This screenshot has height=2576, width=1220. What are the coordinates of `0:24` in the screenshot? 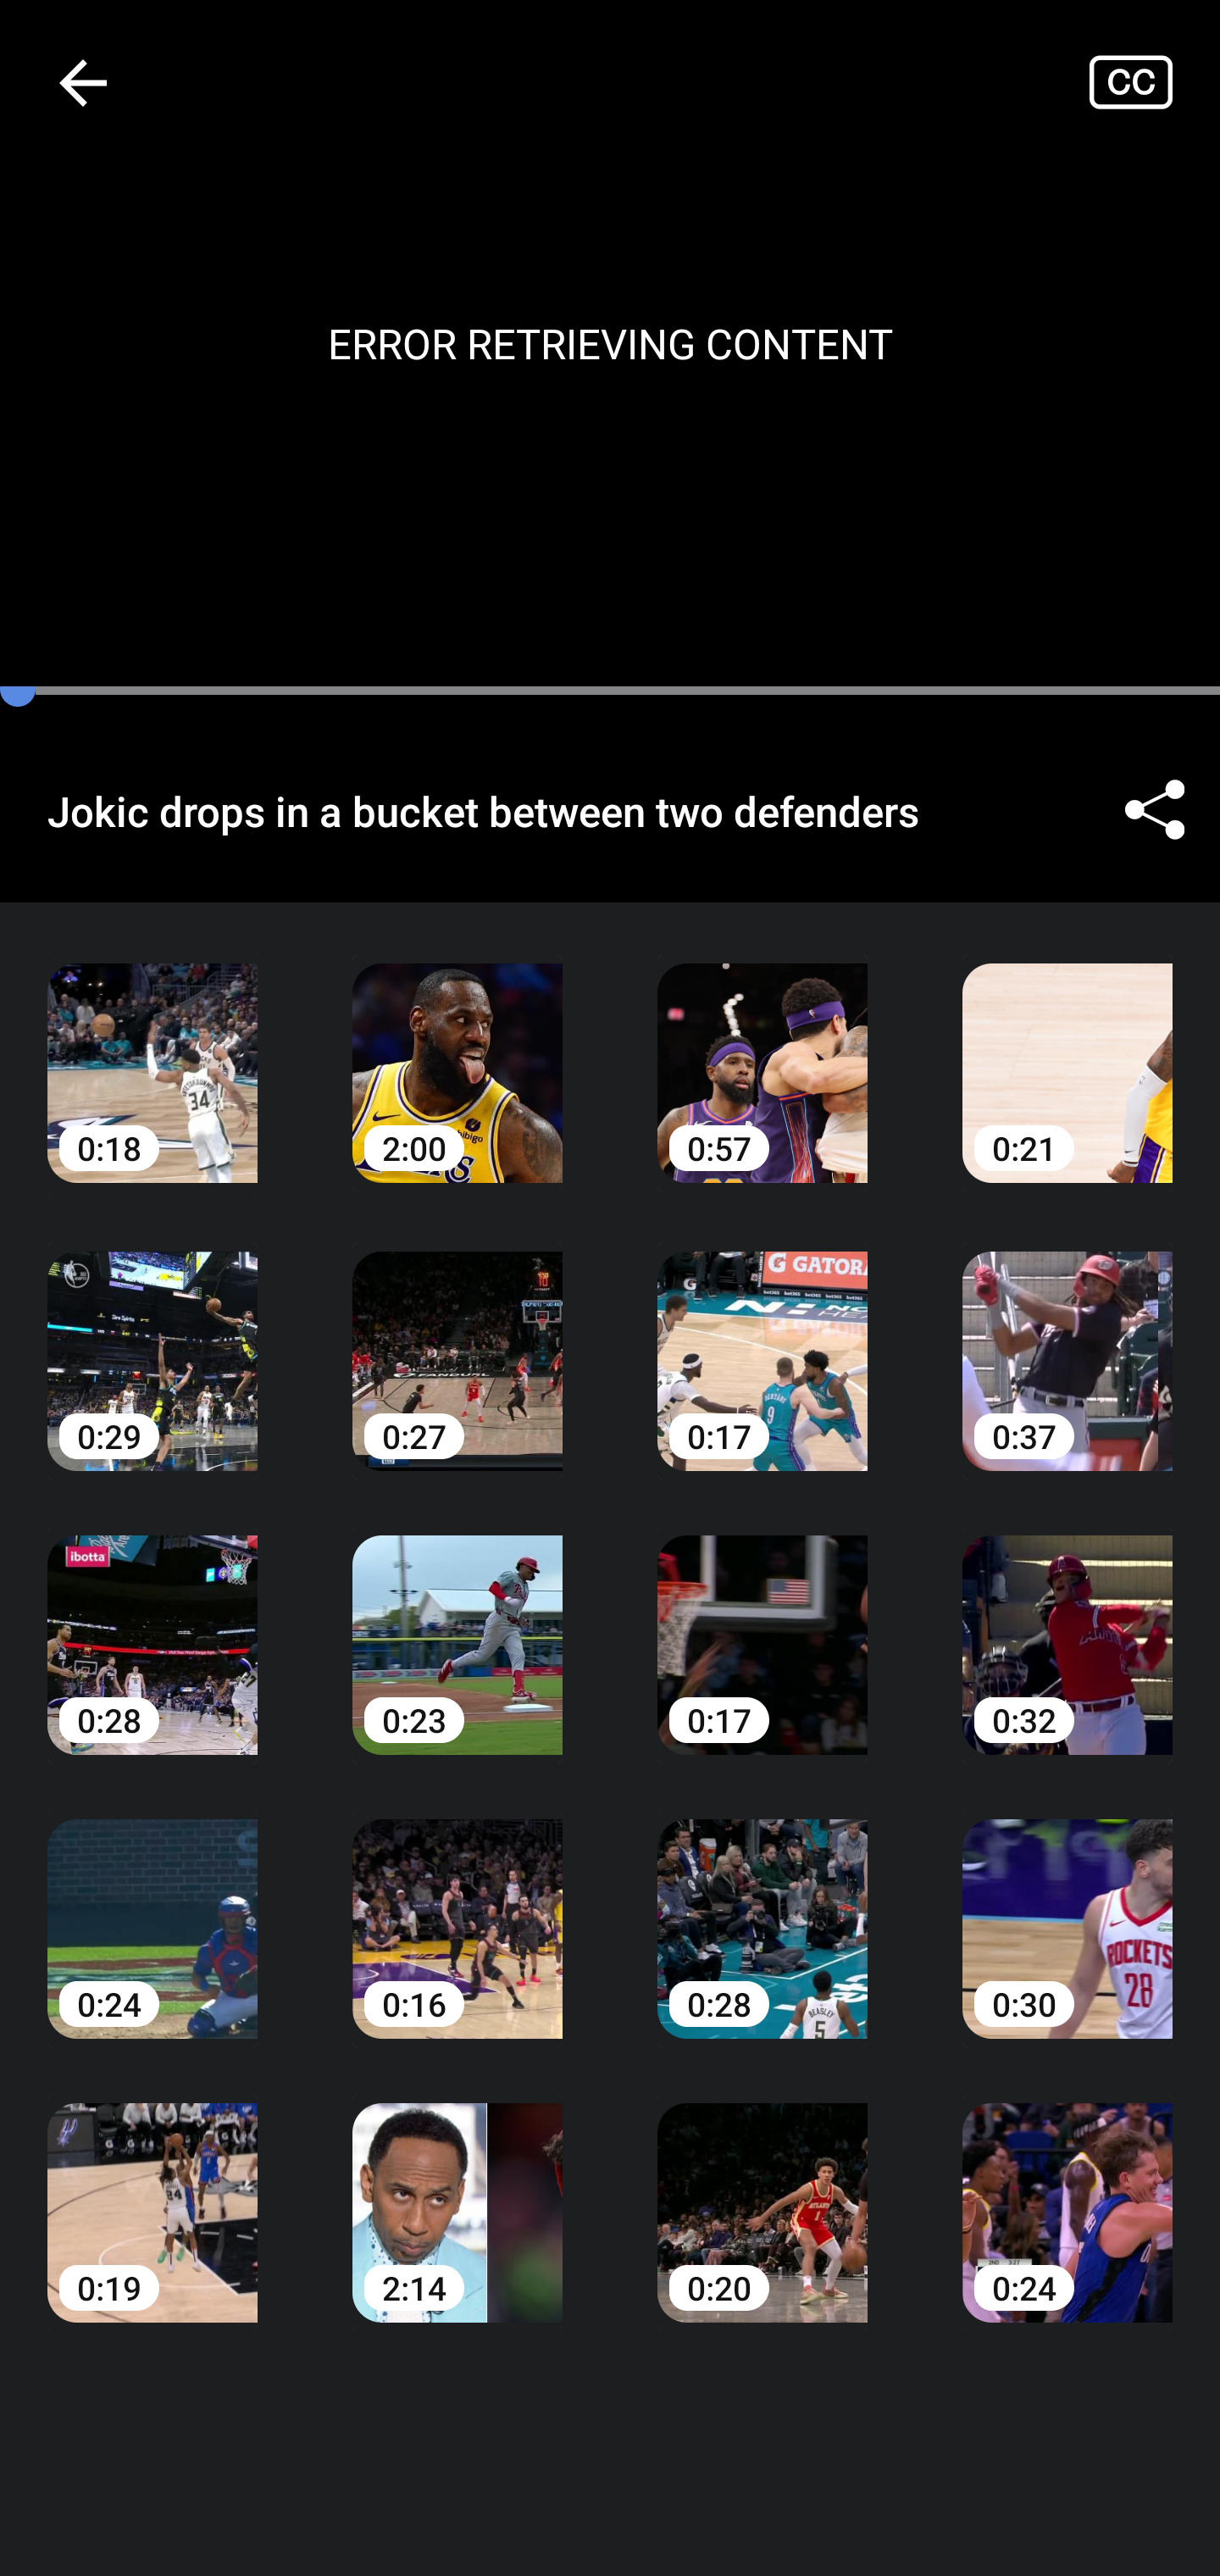 It's located at (1067, 2190).